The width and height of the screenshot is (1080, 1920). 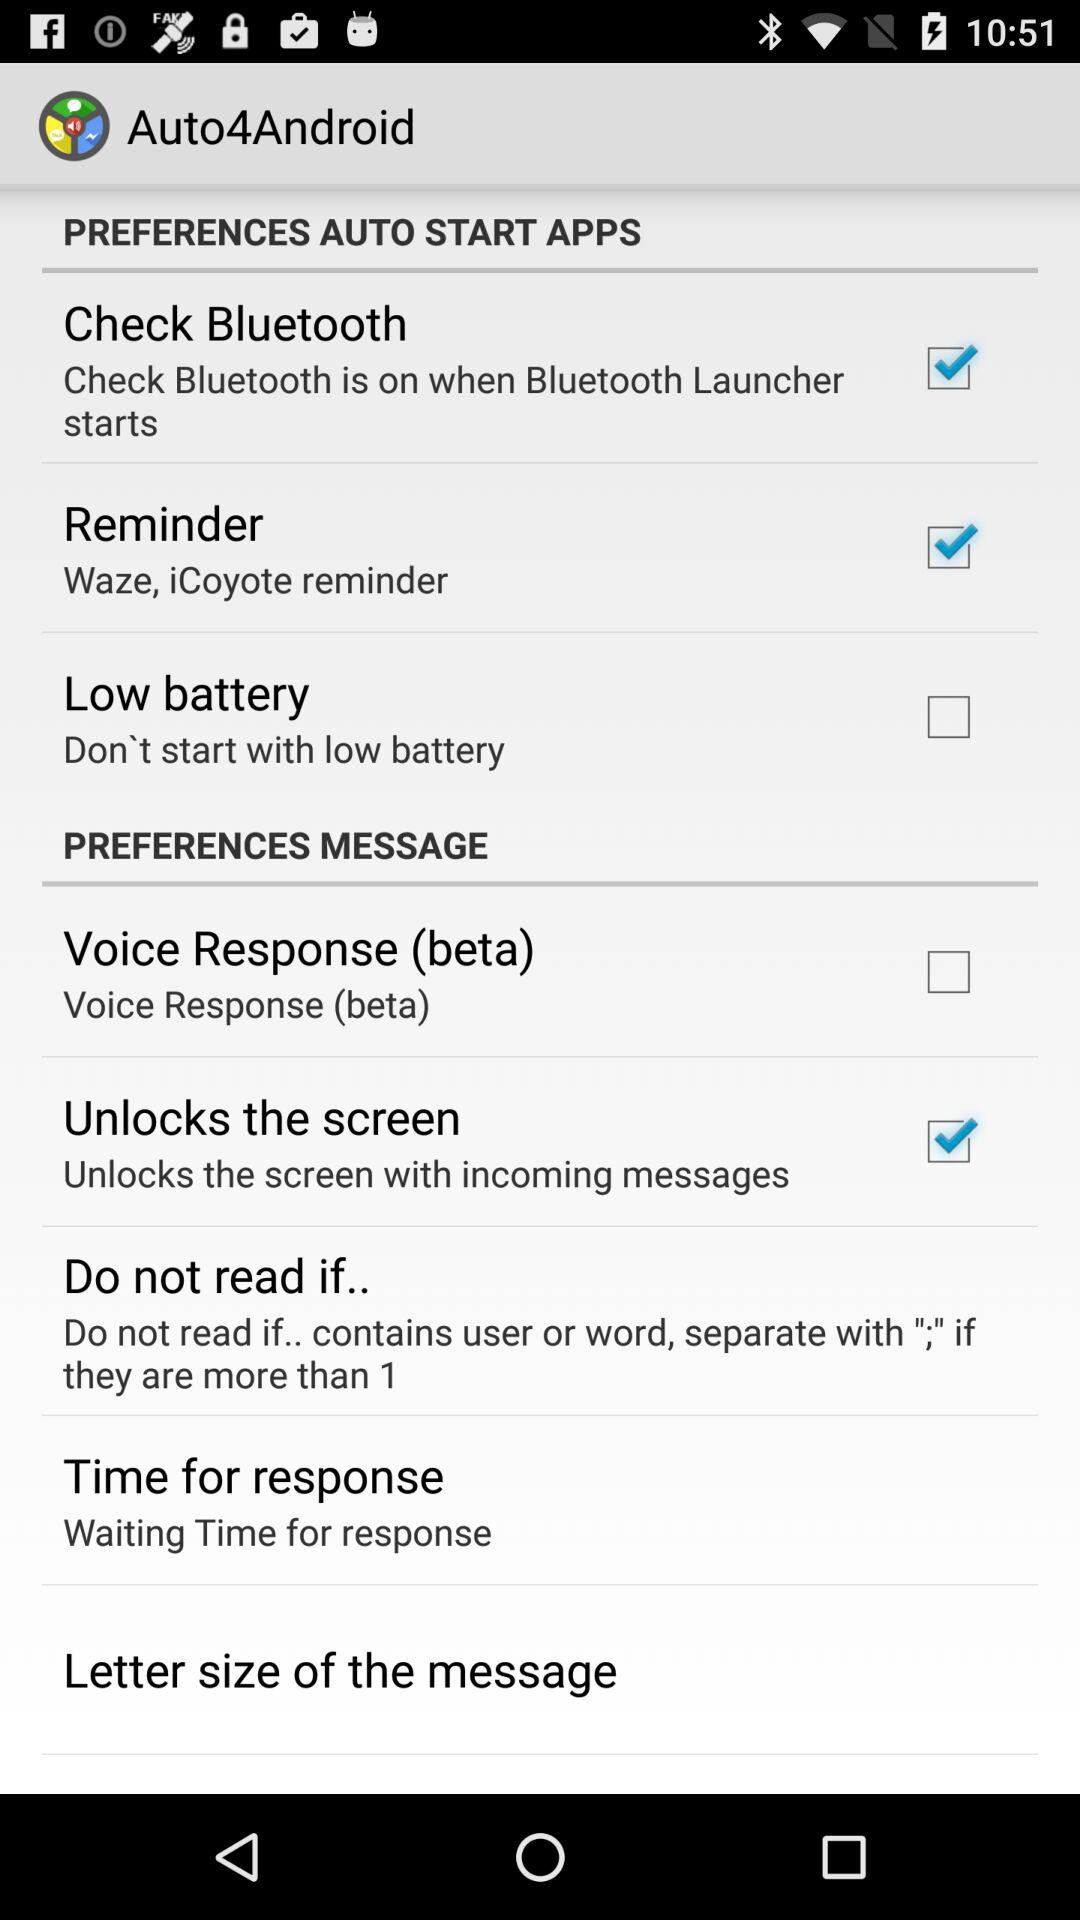 What do you see at coordinates (340, 1669) in the screenshot?
I see `jump to letter size of` at bounding box center [340, 1669].